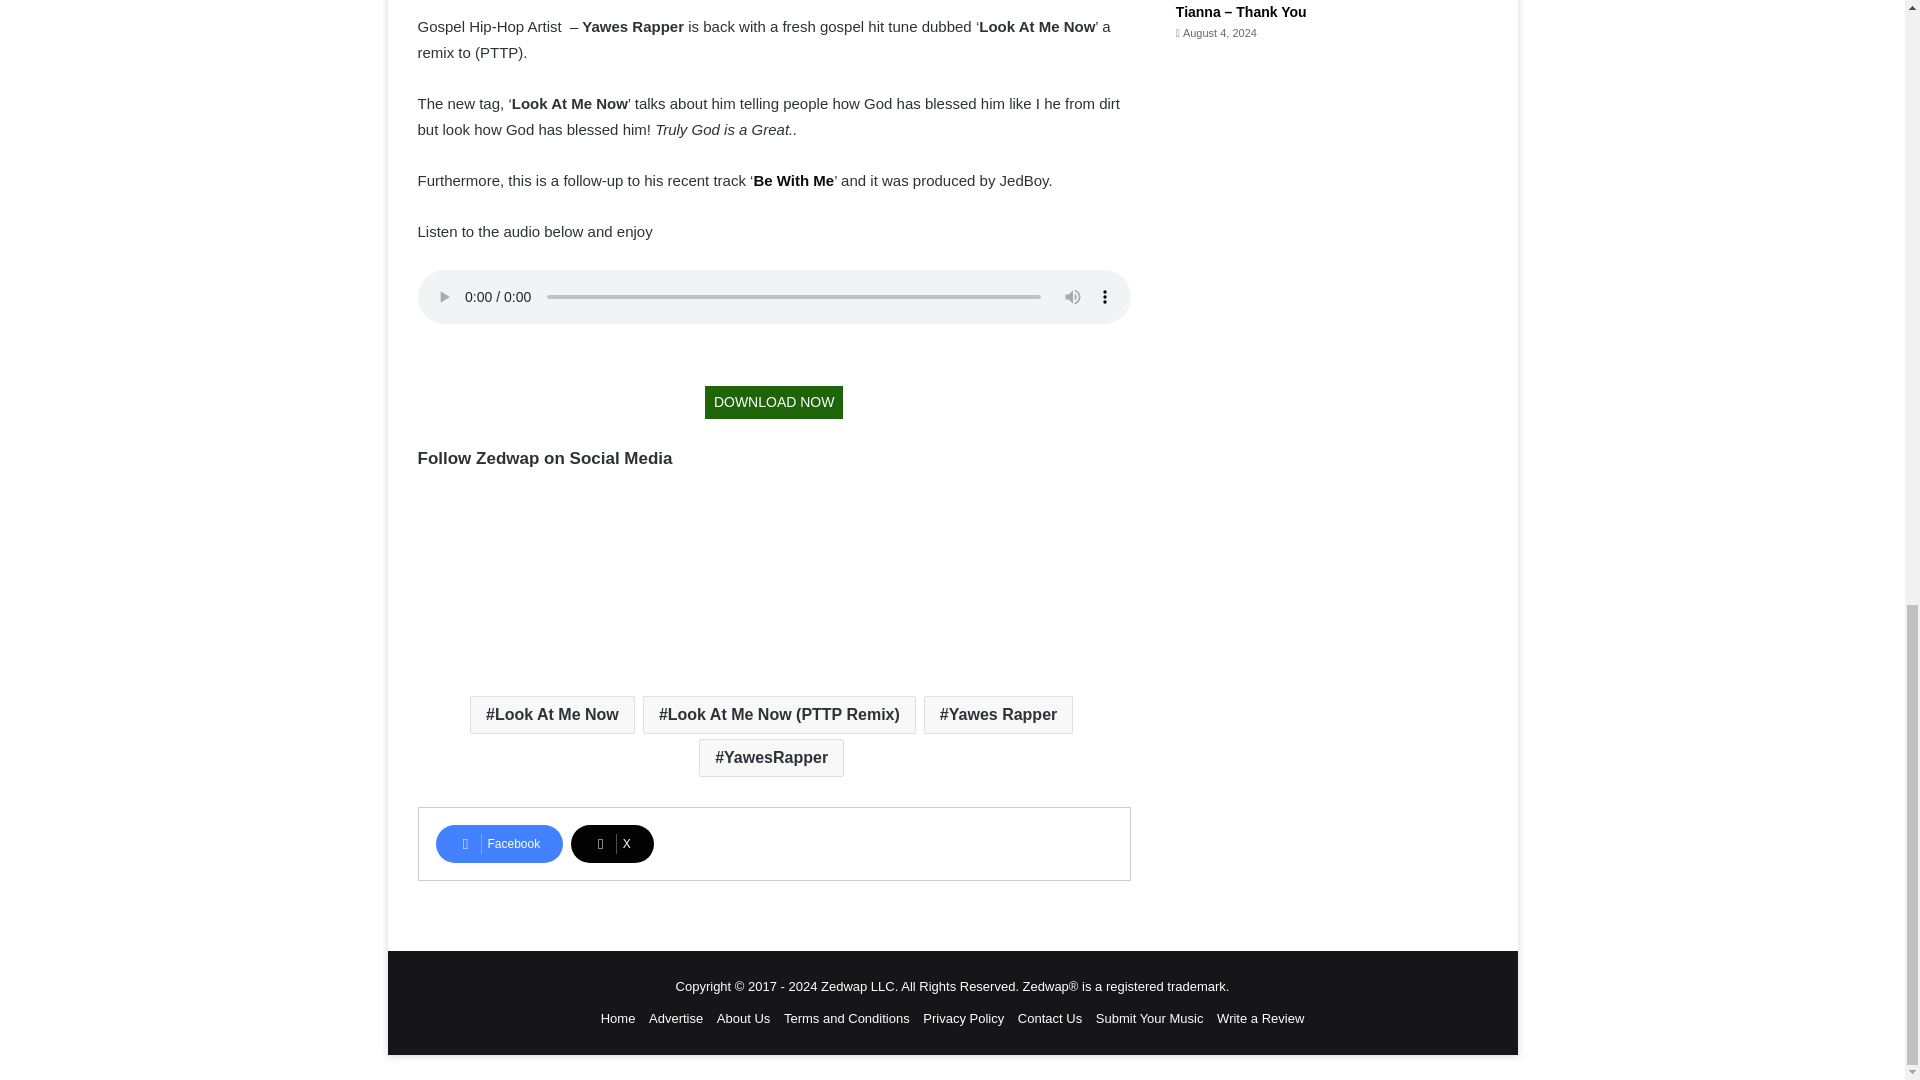 The image size is (1920, 1080). What do you see at coordinates (612, 844) in the screenshot?
I see `X` at bounding box center [612, 844].